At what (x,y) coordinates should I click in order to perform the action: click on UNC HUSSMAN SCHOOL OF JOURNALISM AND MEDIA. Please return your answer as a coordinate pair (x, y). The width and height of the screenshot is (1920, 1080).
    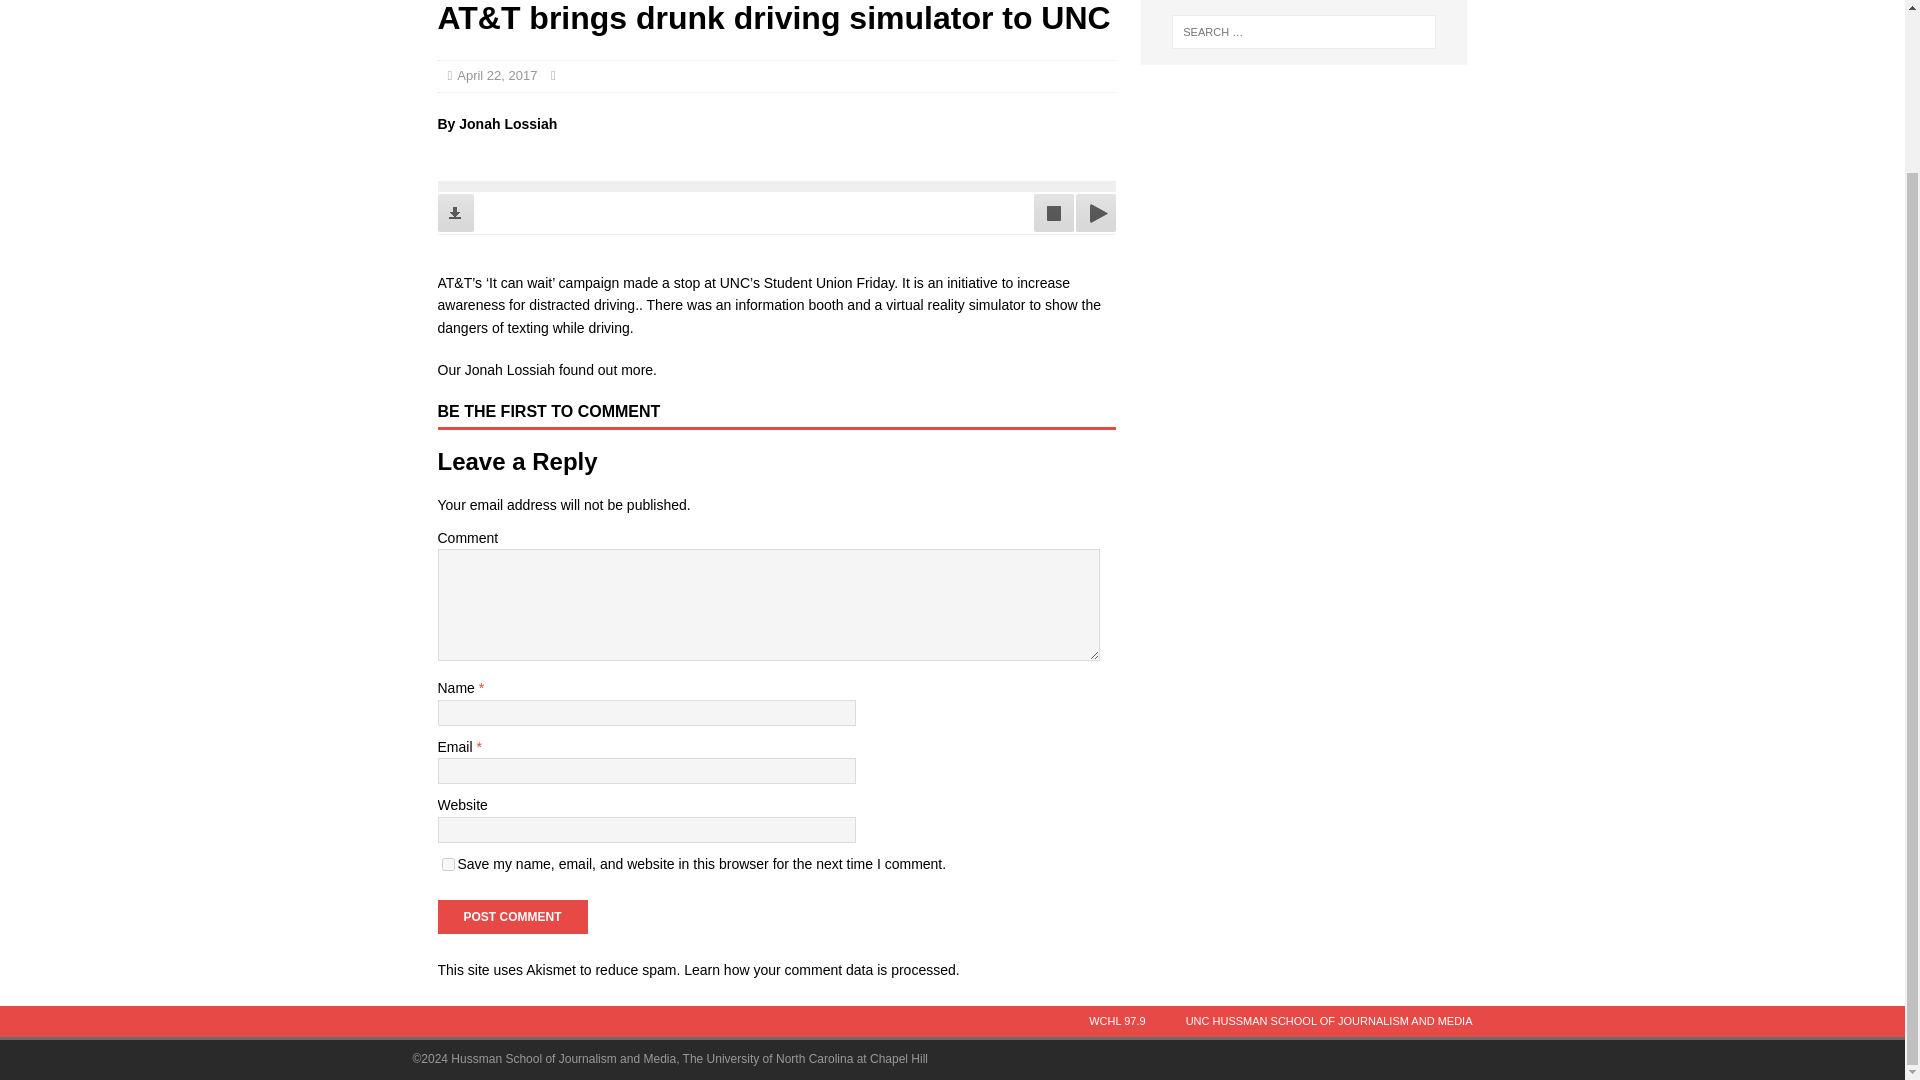
    Looking at the image, I should click on (1329, 1020).